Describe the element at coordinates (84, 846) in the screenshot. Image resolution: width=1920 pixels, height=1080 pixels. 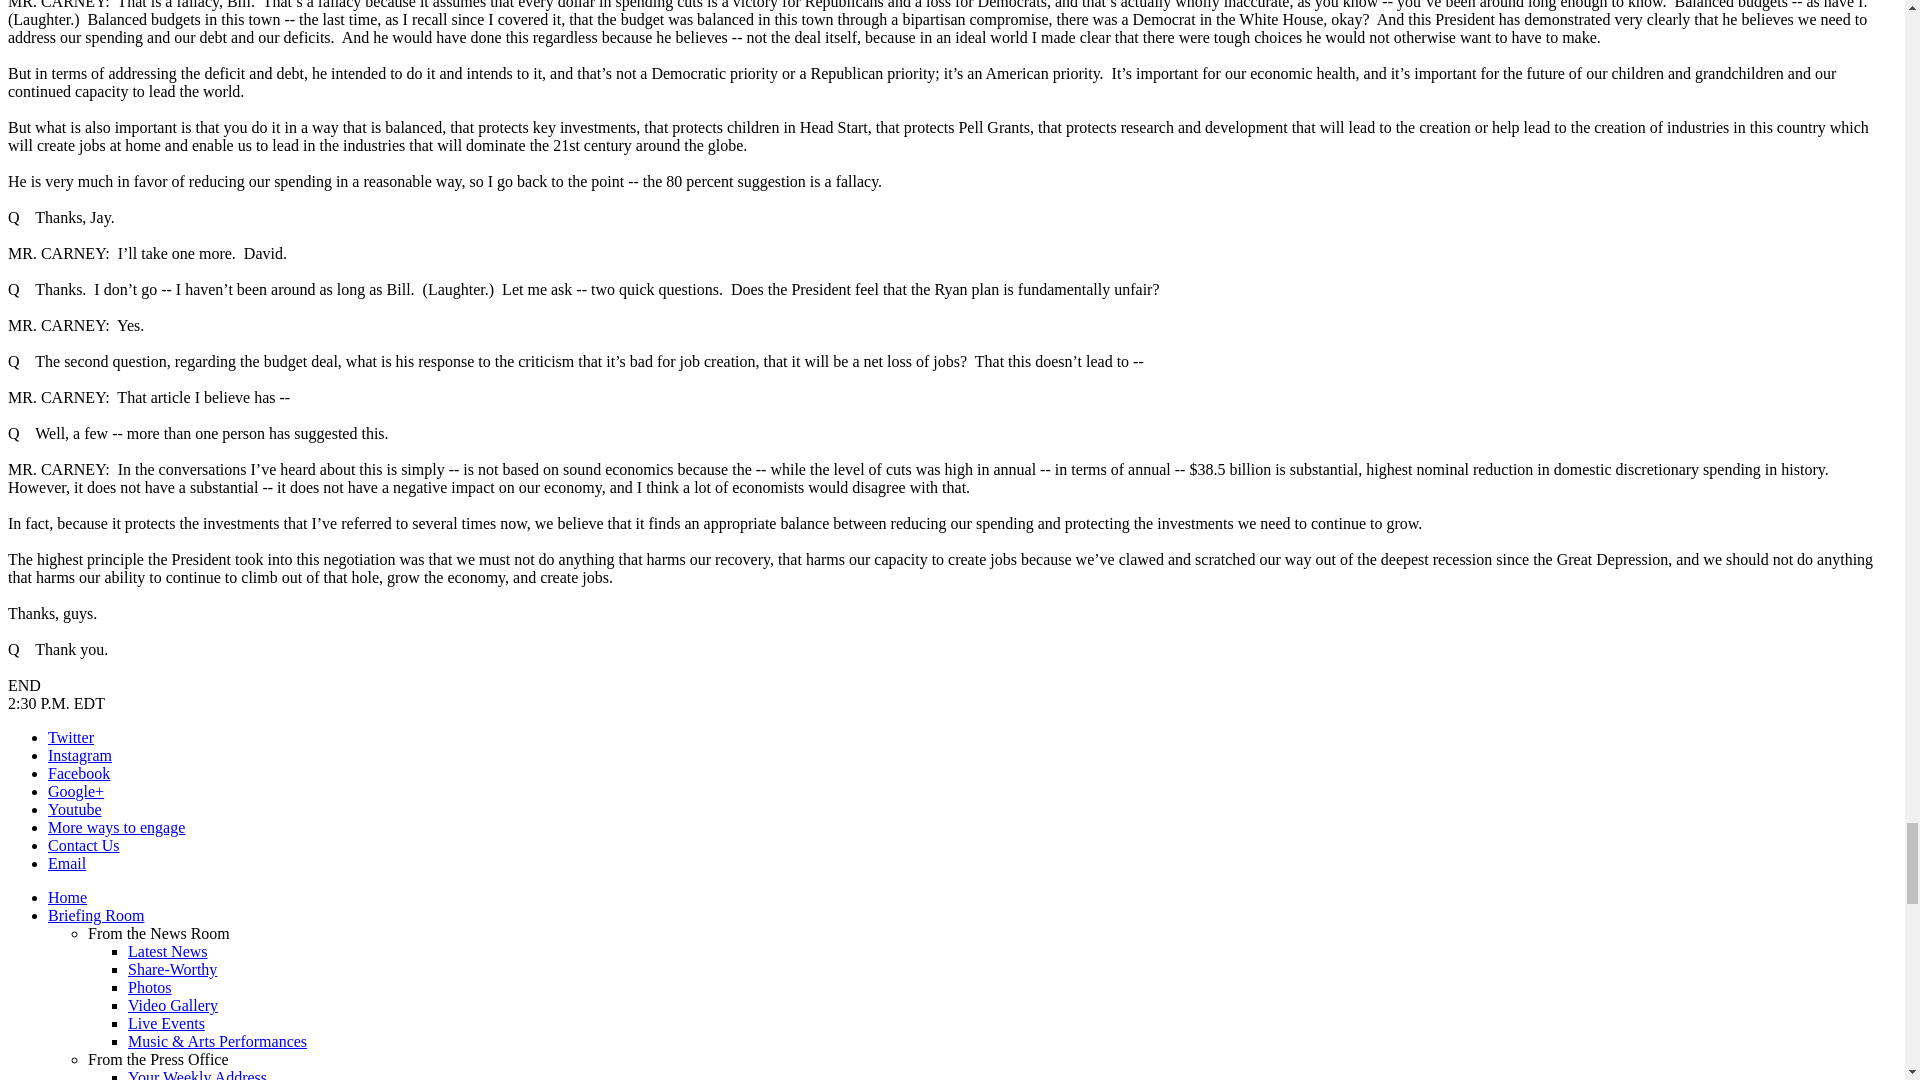
I see `Contact the Whitehouse.` at that location.